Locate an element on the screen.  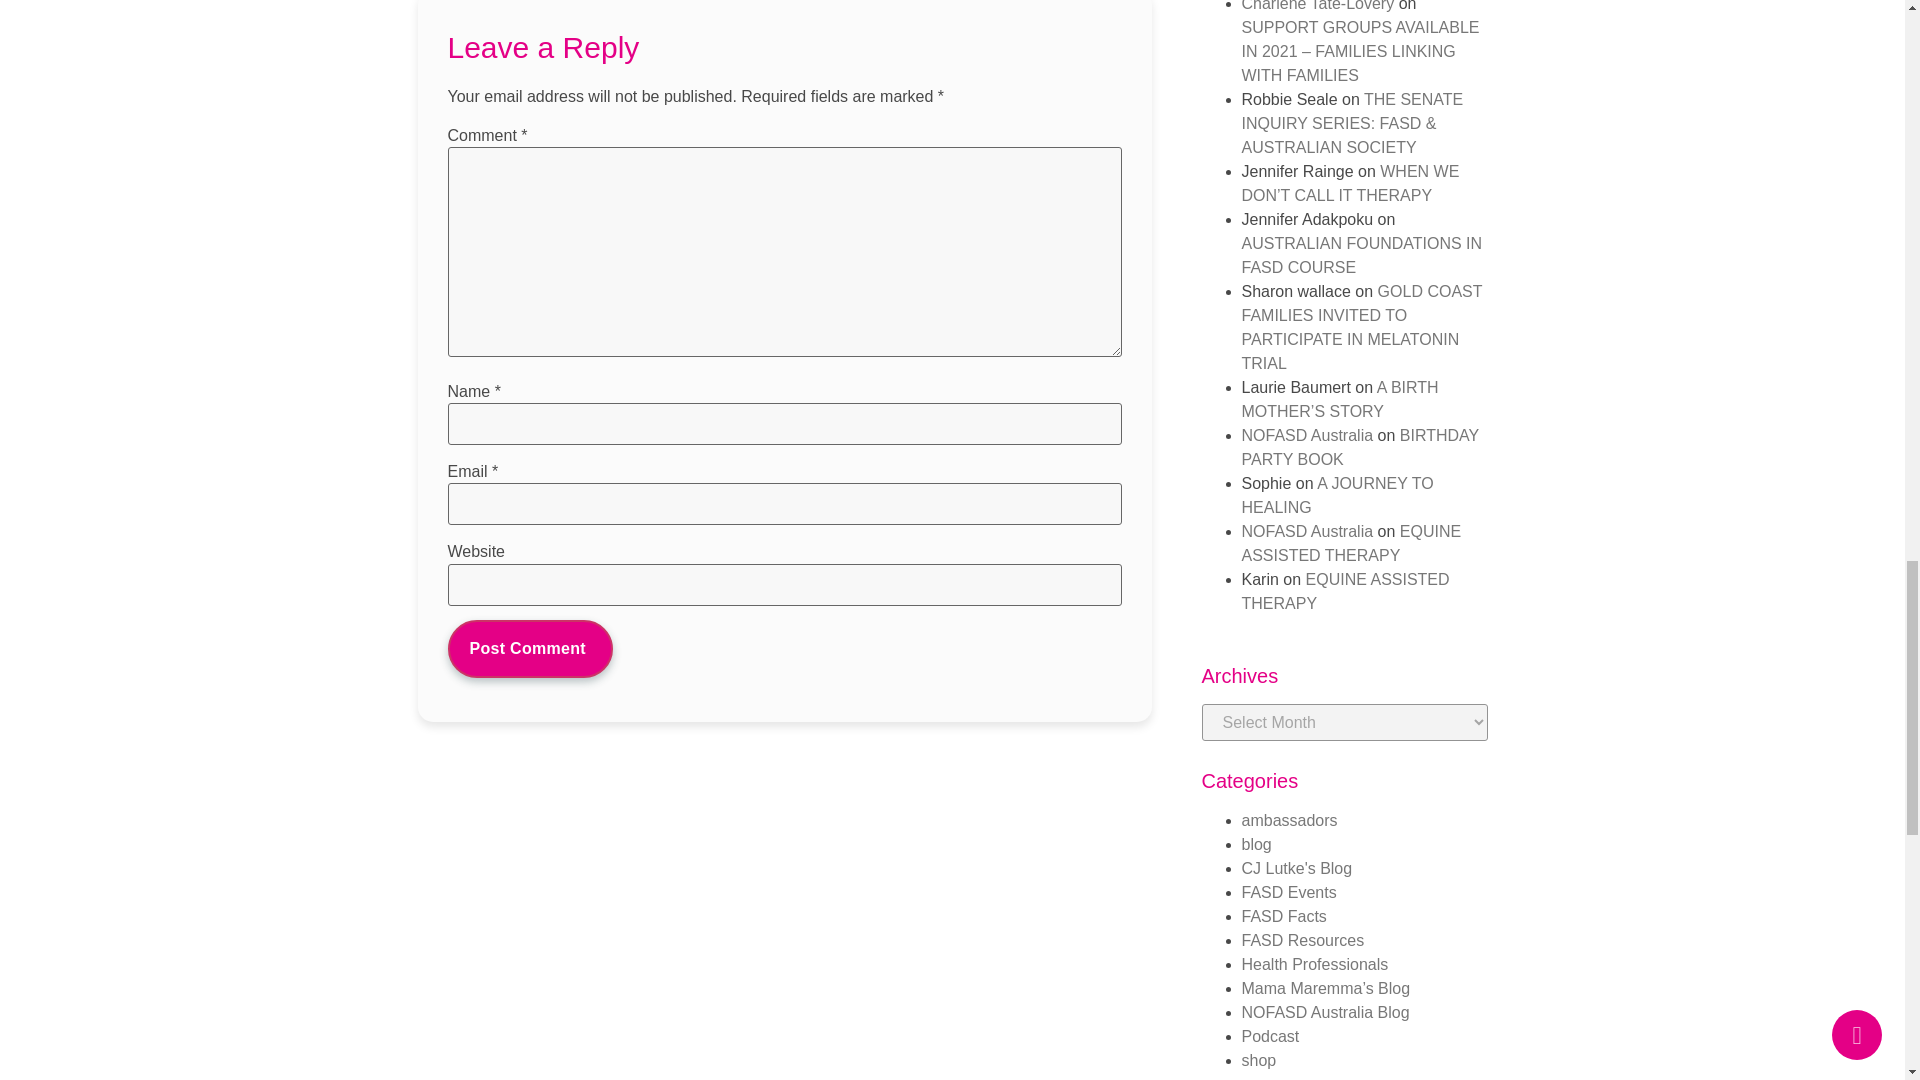
Post Comment is located at coordinates (530, 648).